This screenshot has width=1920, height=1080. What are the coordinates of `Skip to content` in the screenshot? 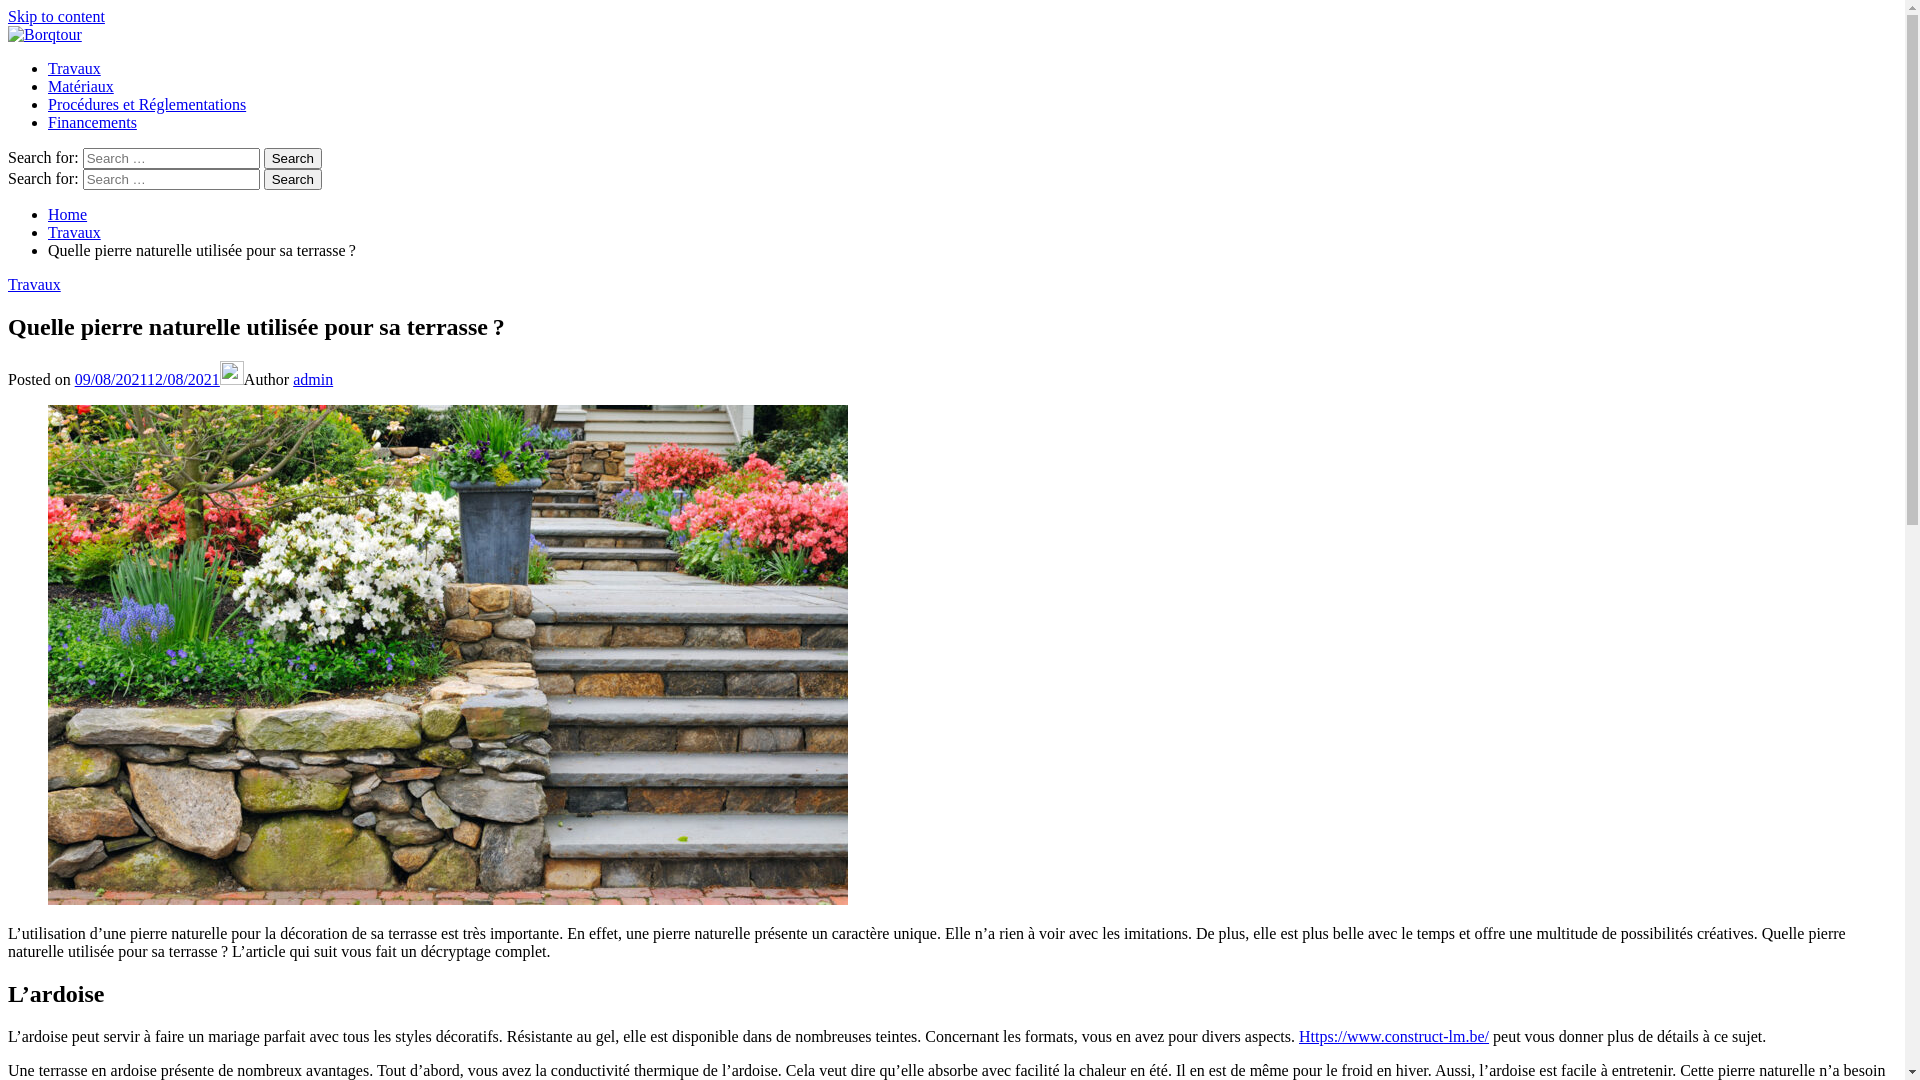 It's located at (56, 16).